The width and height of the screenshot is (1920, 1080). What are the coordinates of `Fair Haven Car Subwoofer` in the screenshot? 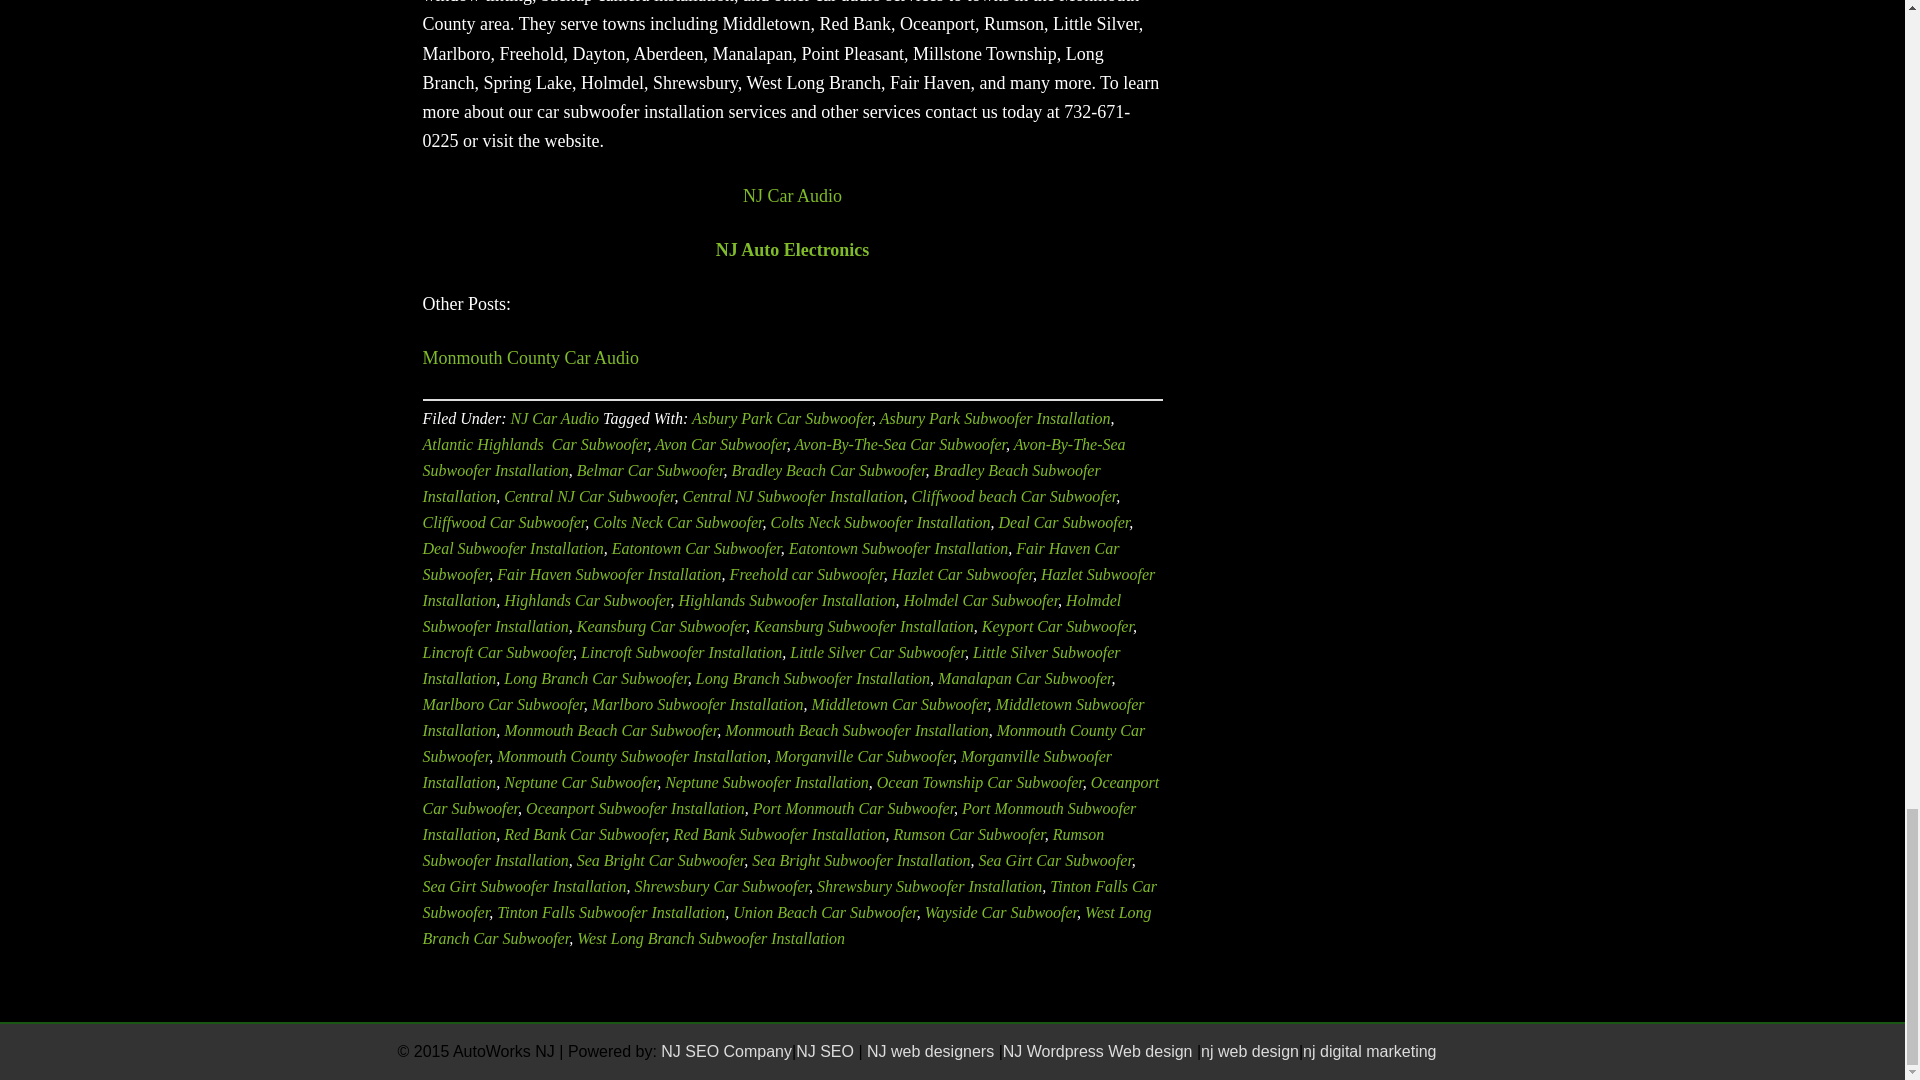 It's located at (770, 562).